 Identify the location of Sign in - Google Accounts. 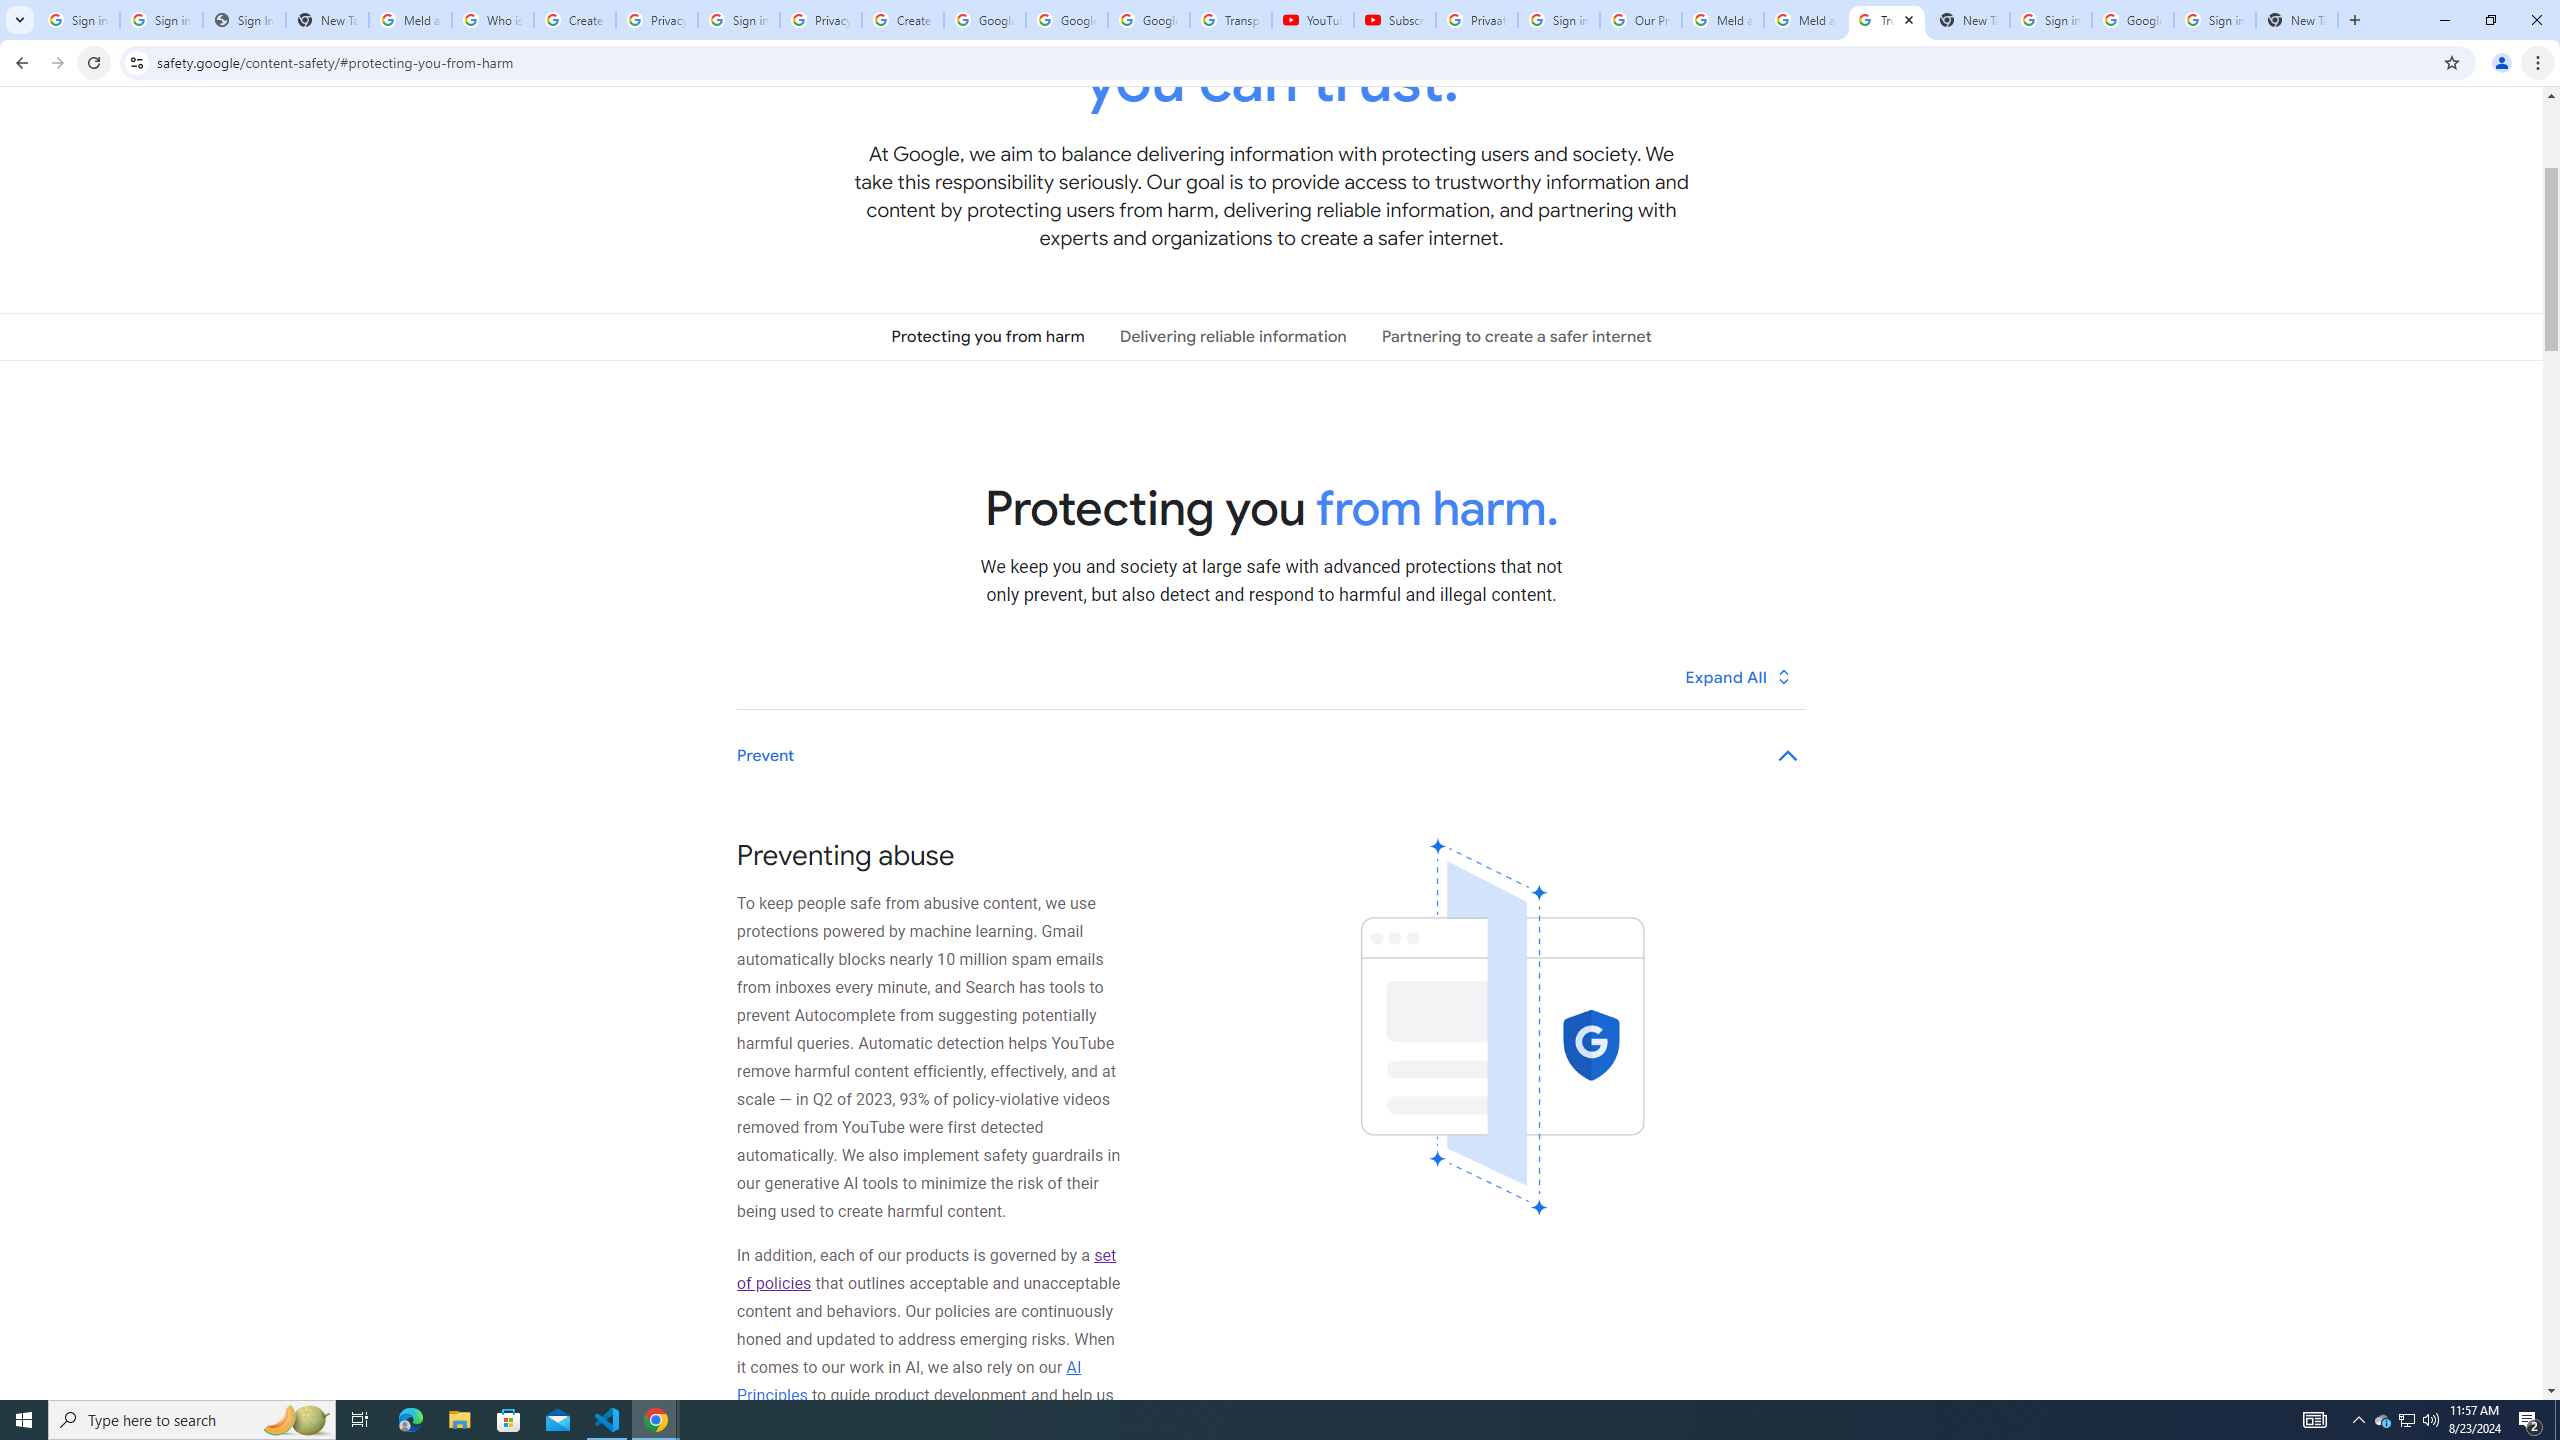
(161, 20).